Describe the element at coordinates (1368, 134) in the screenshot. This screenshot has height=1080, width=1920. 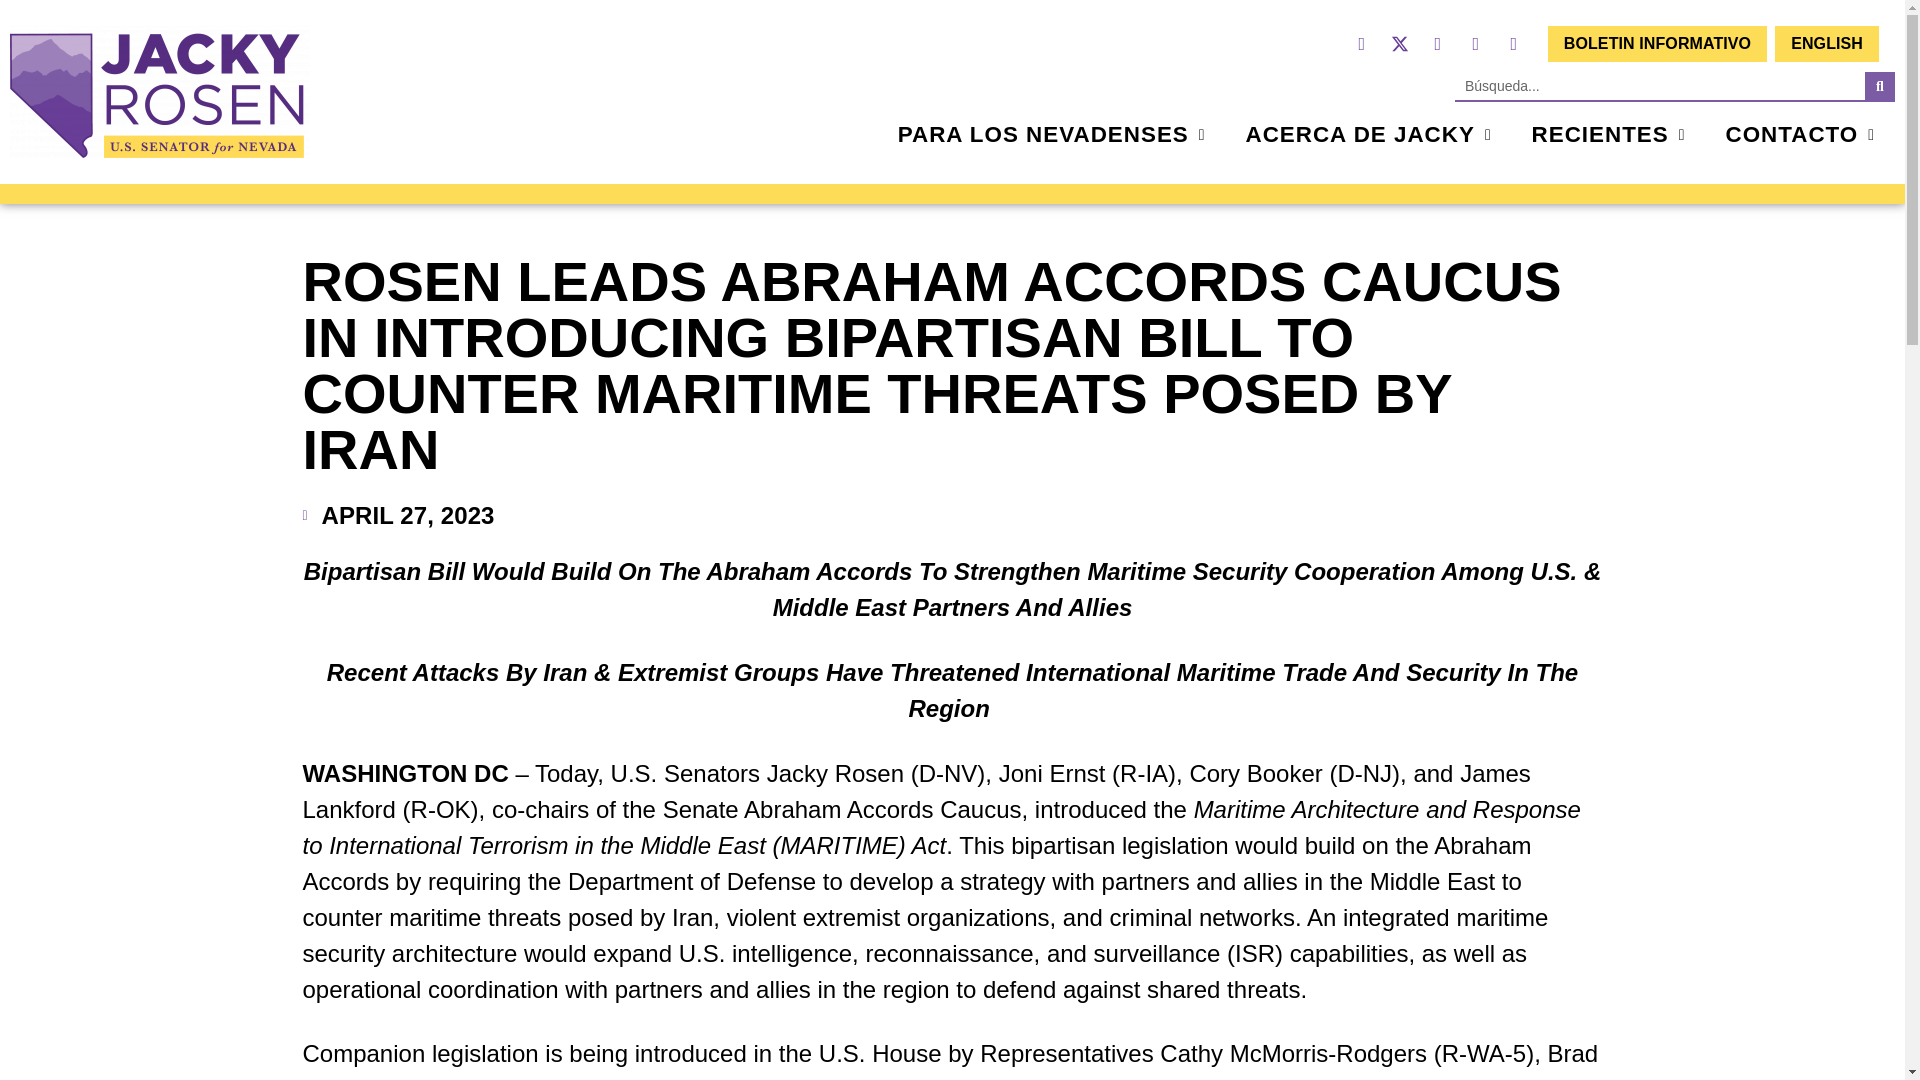
I see `ACERCA DE JACKY` at that location.